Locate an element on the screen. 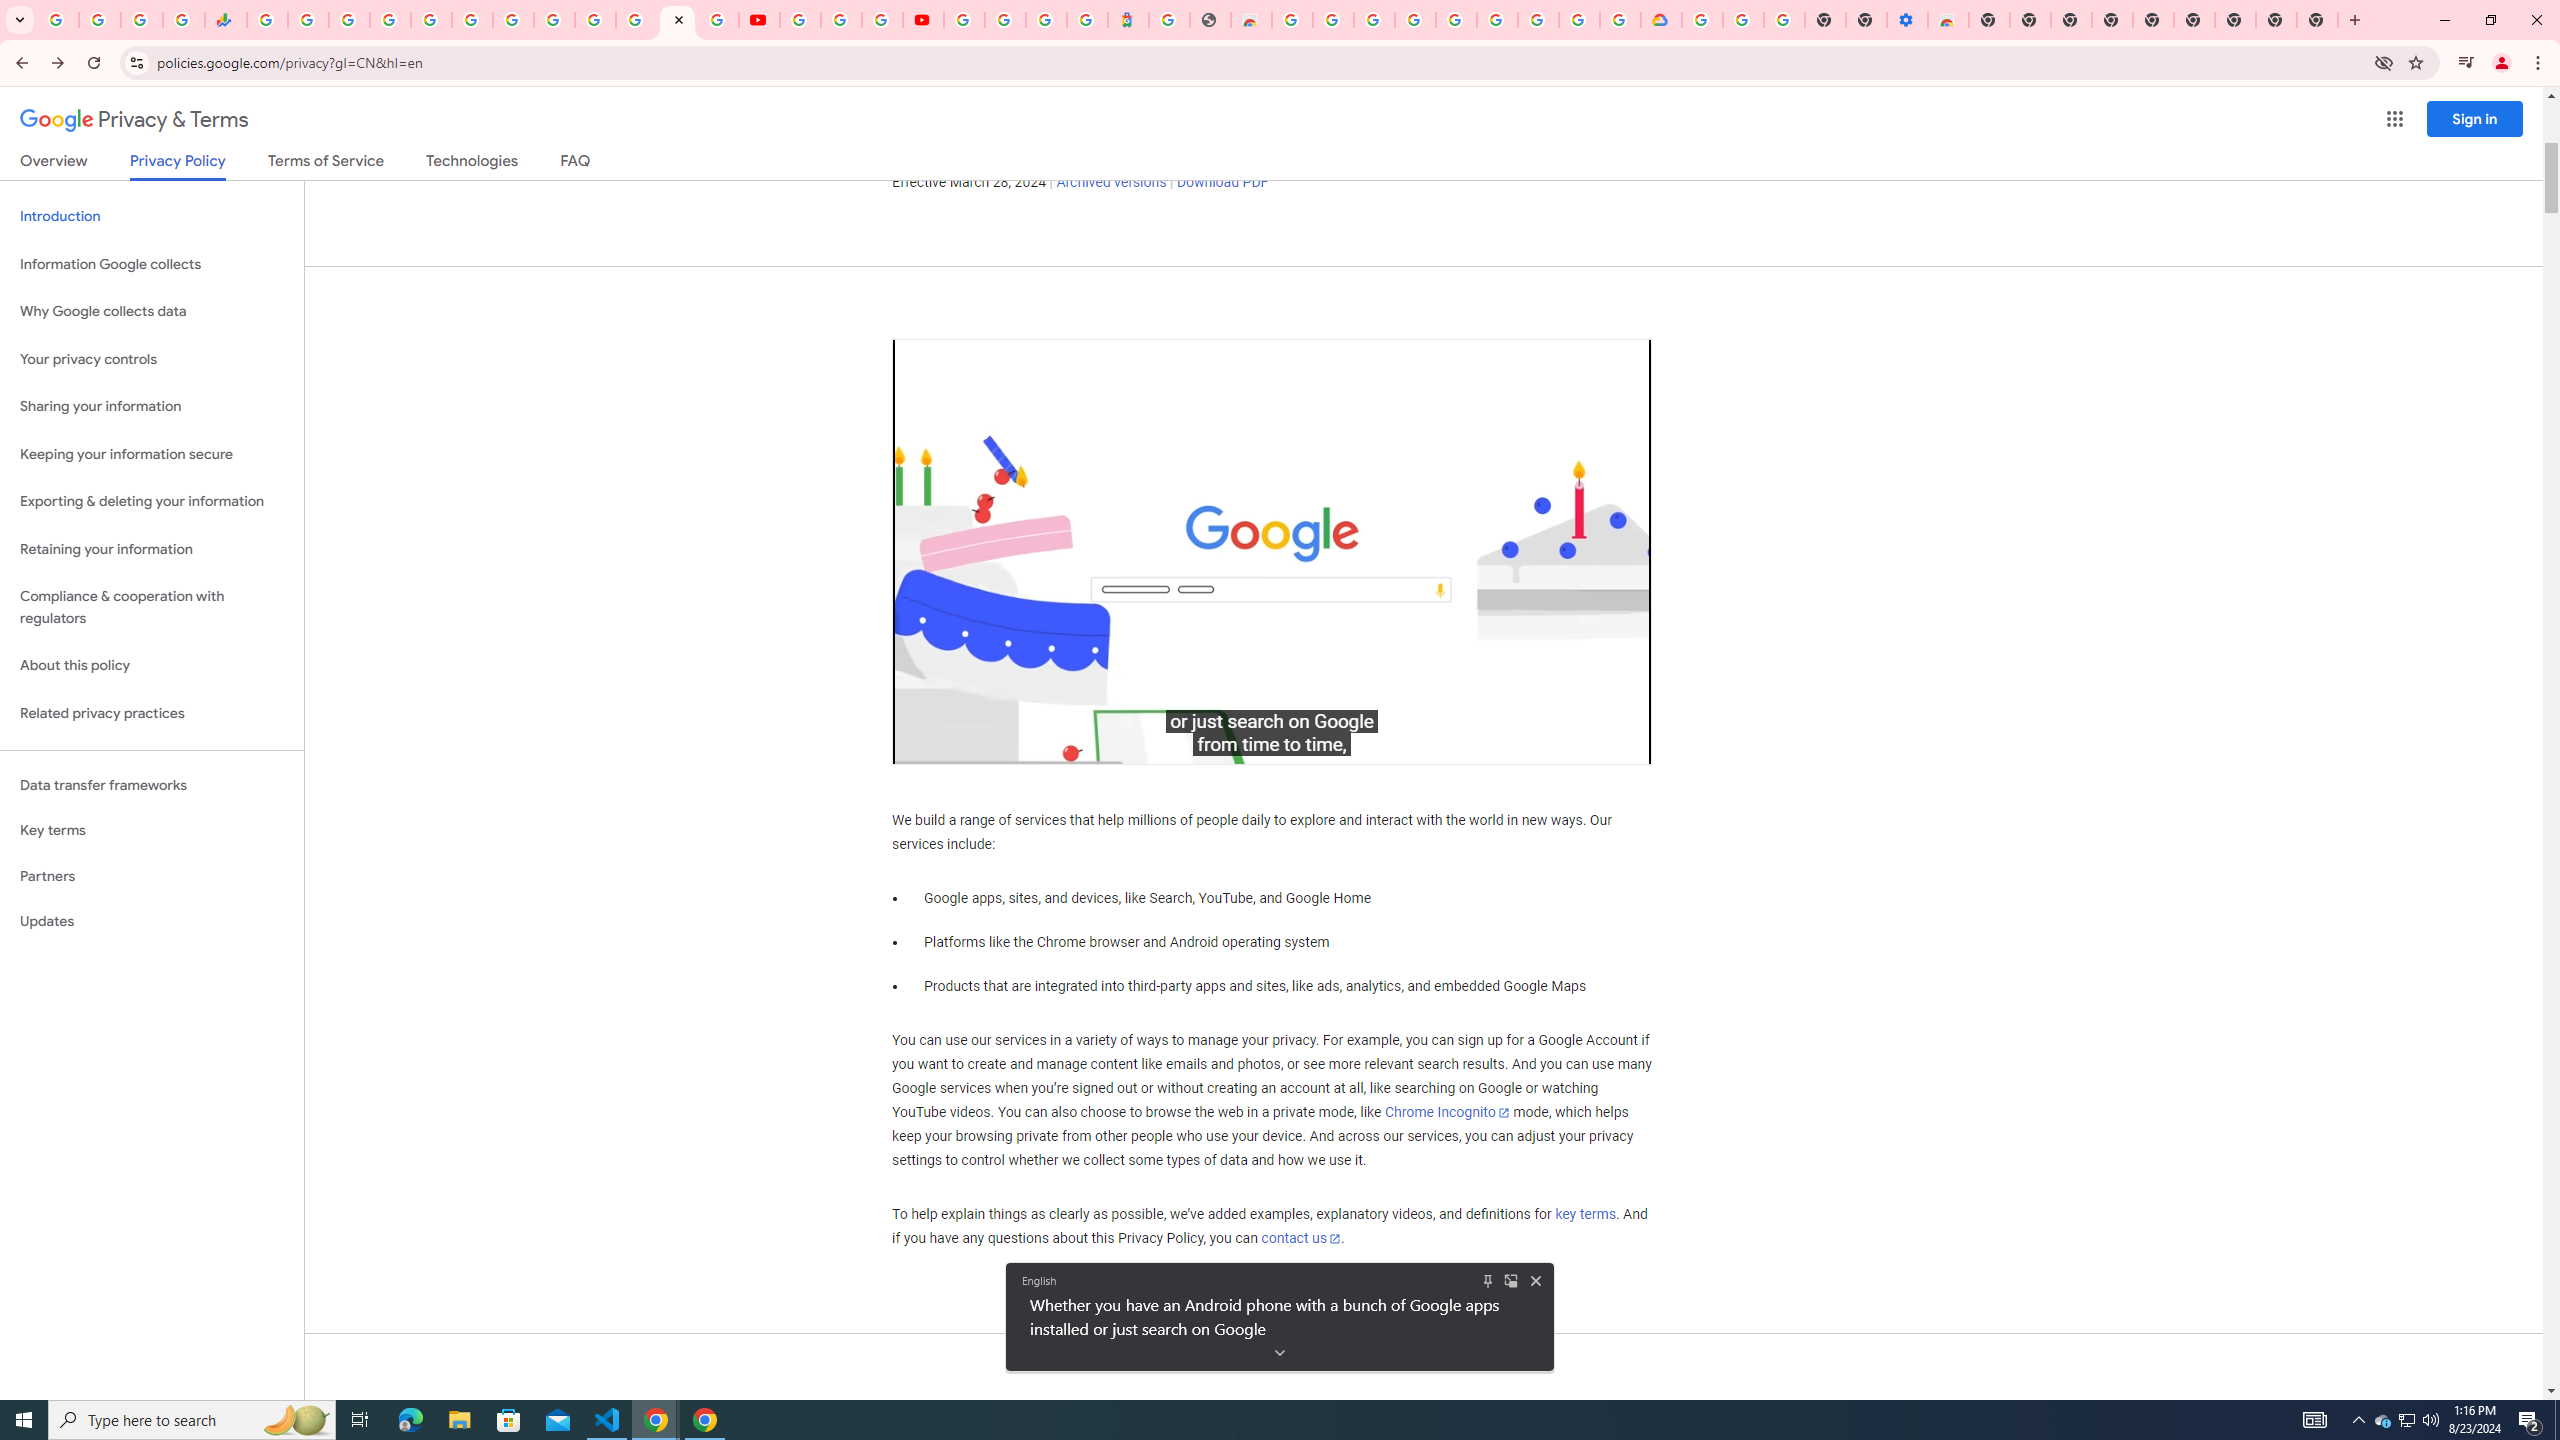  New Tab is located at coordinates (2318, 20).